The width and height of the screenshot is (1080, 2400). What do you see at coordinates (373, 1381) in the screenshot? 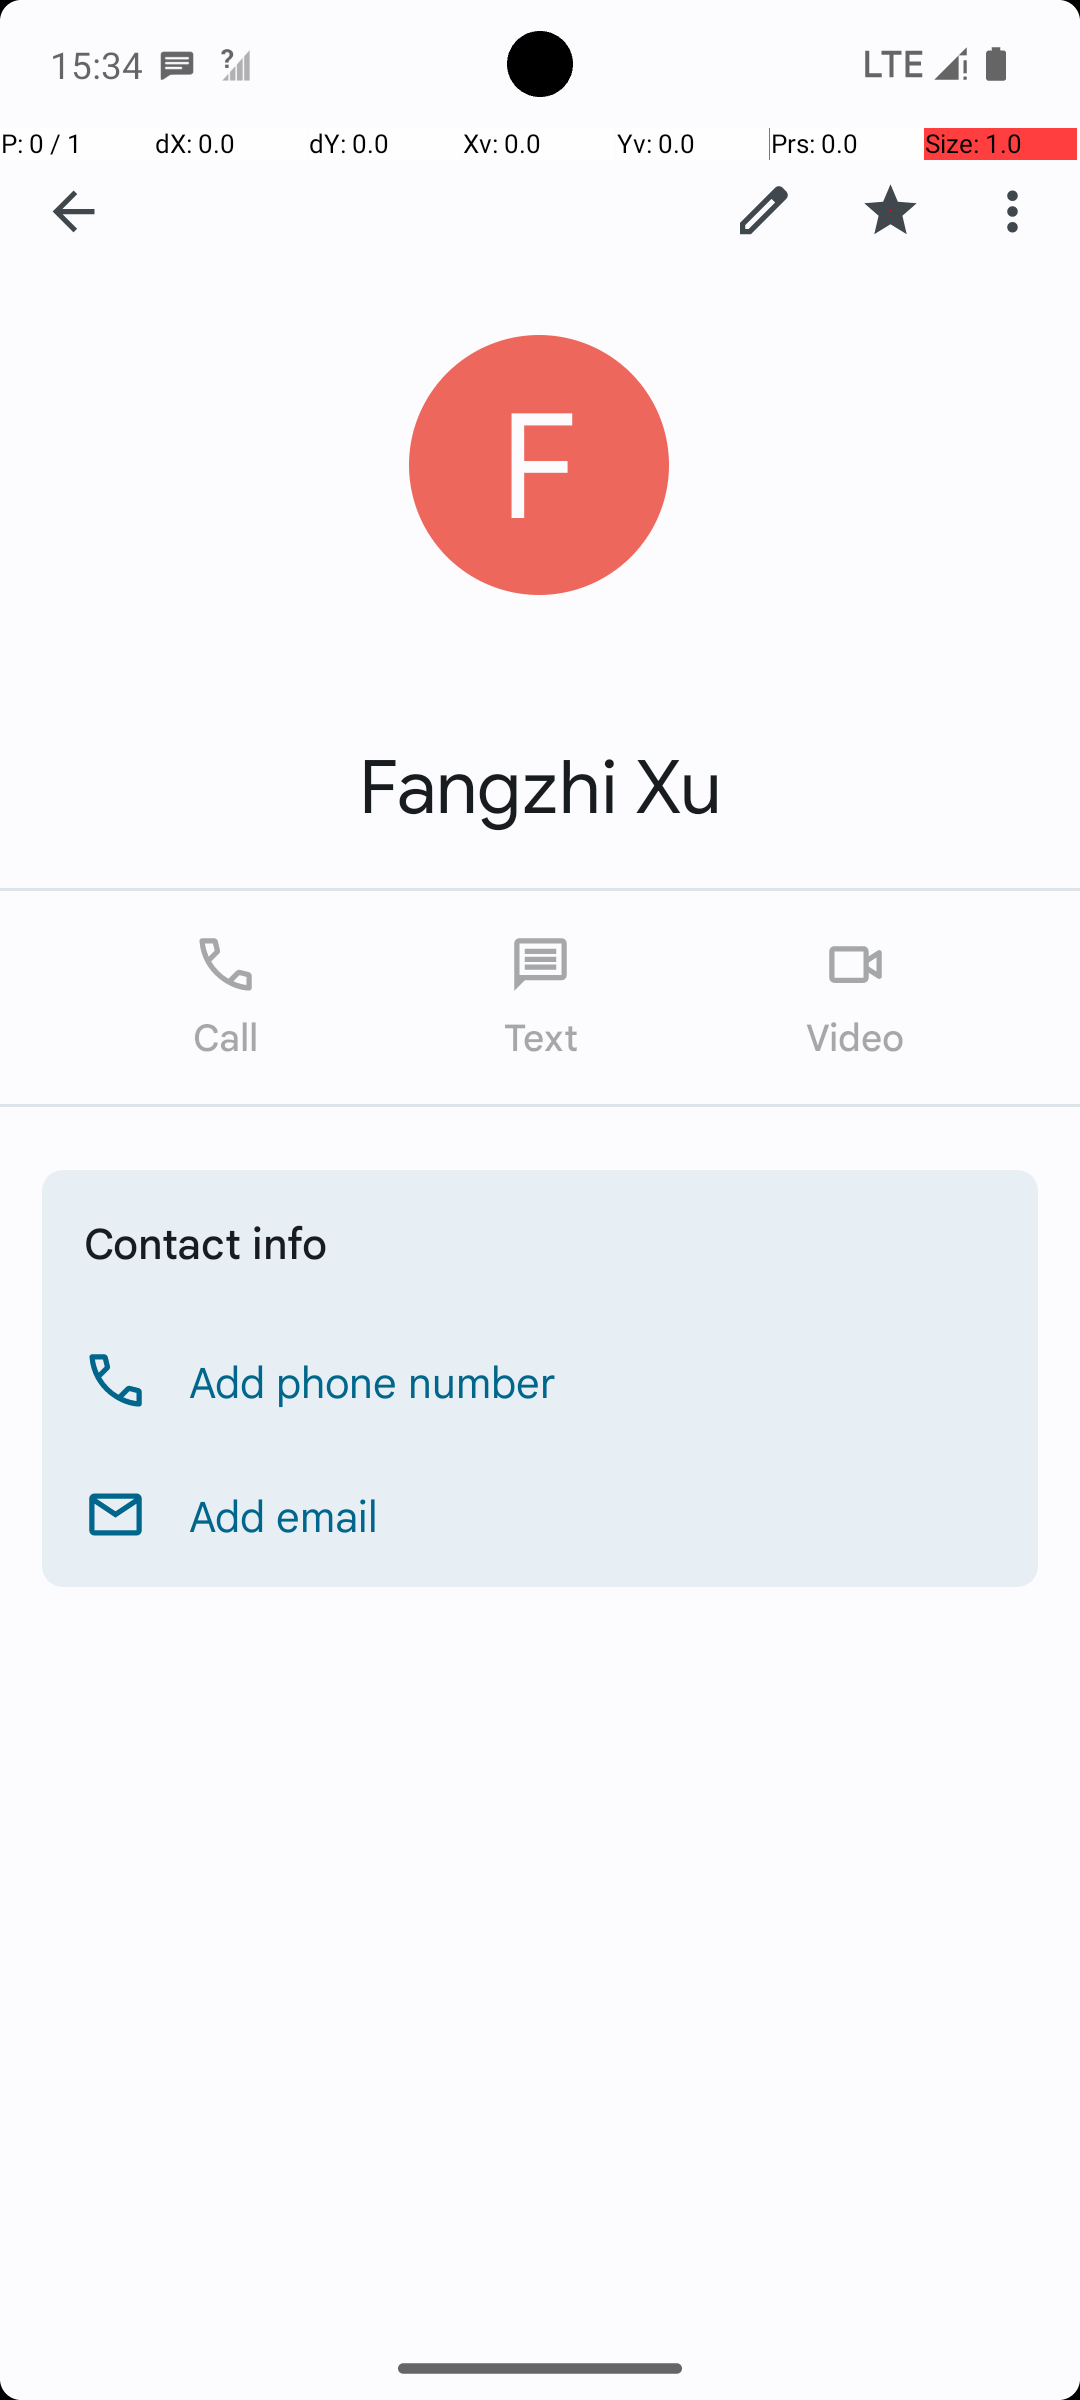
I see `Add phone number` at bounding box center [373, 1381].